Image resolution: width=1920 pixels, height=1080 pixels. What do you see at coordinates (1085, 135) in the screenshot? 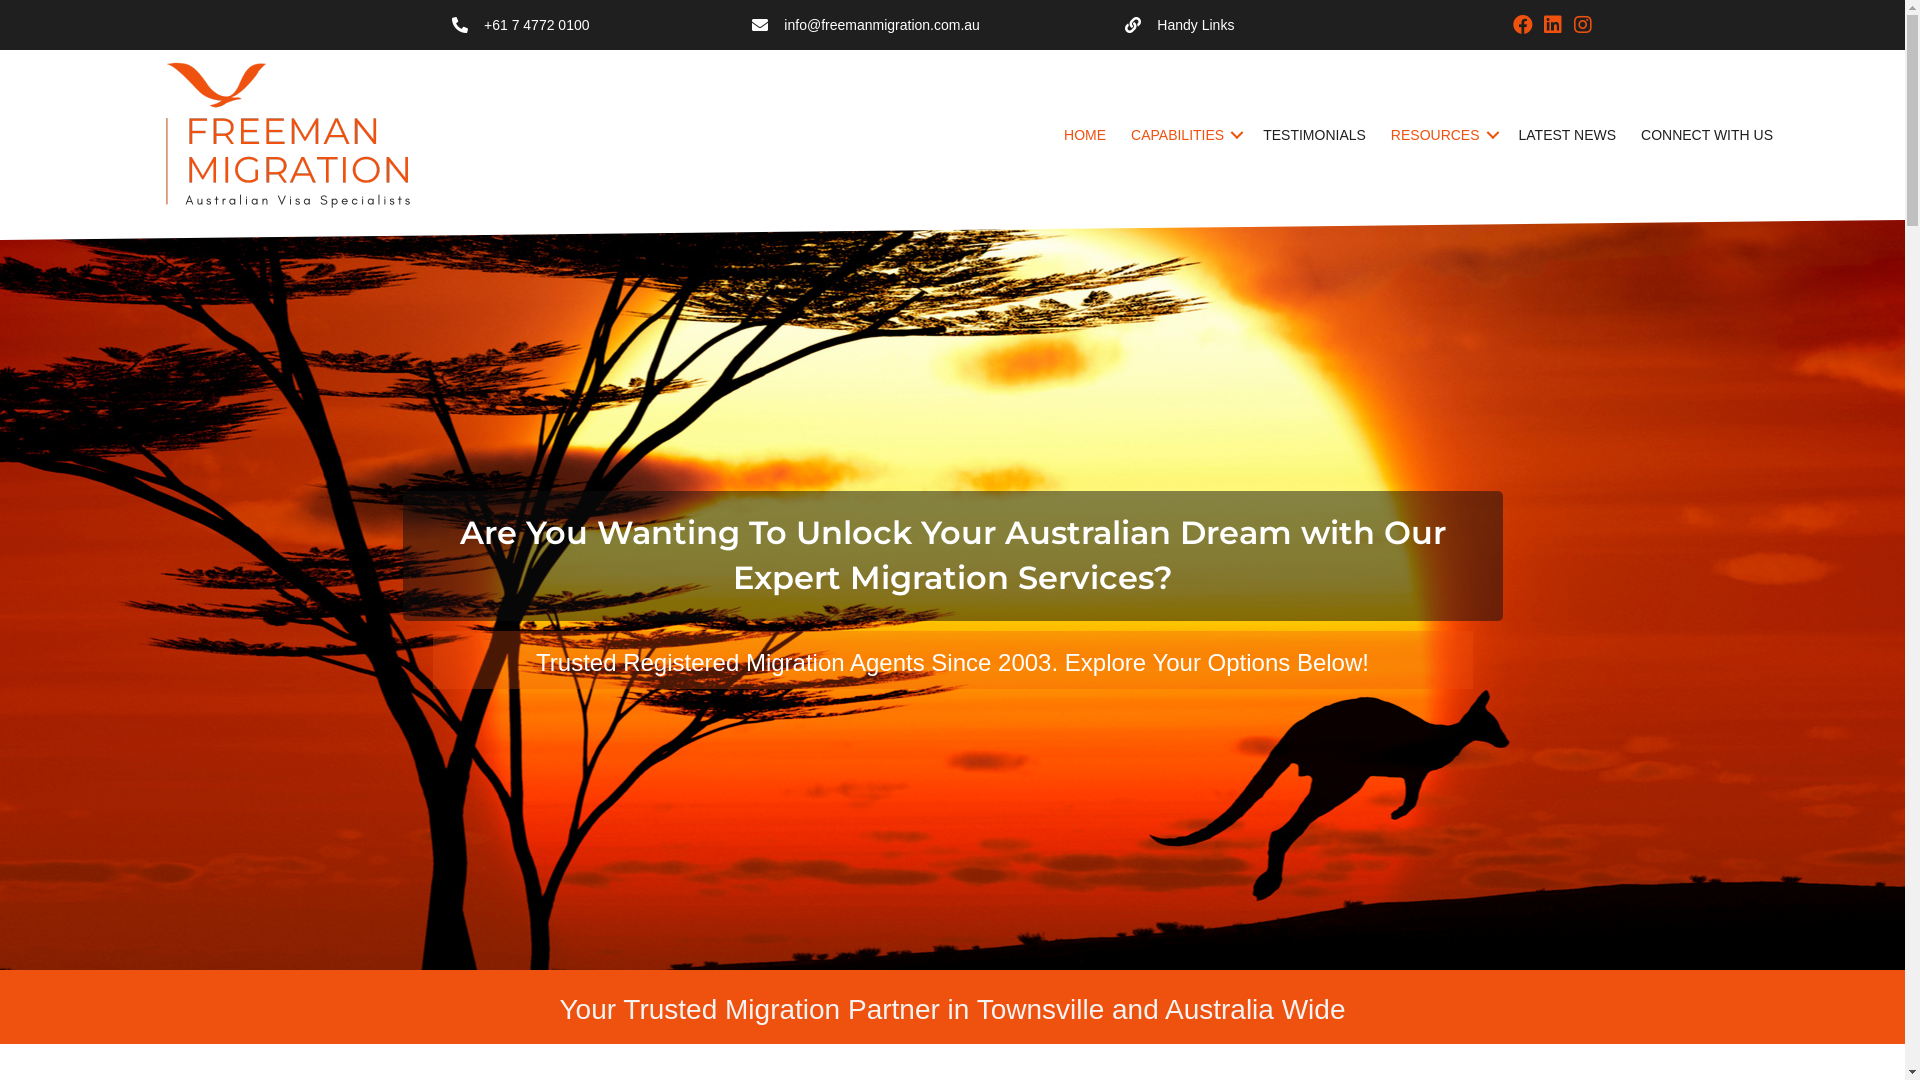
I see `HOME` at bounding box center [1085, 135].